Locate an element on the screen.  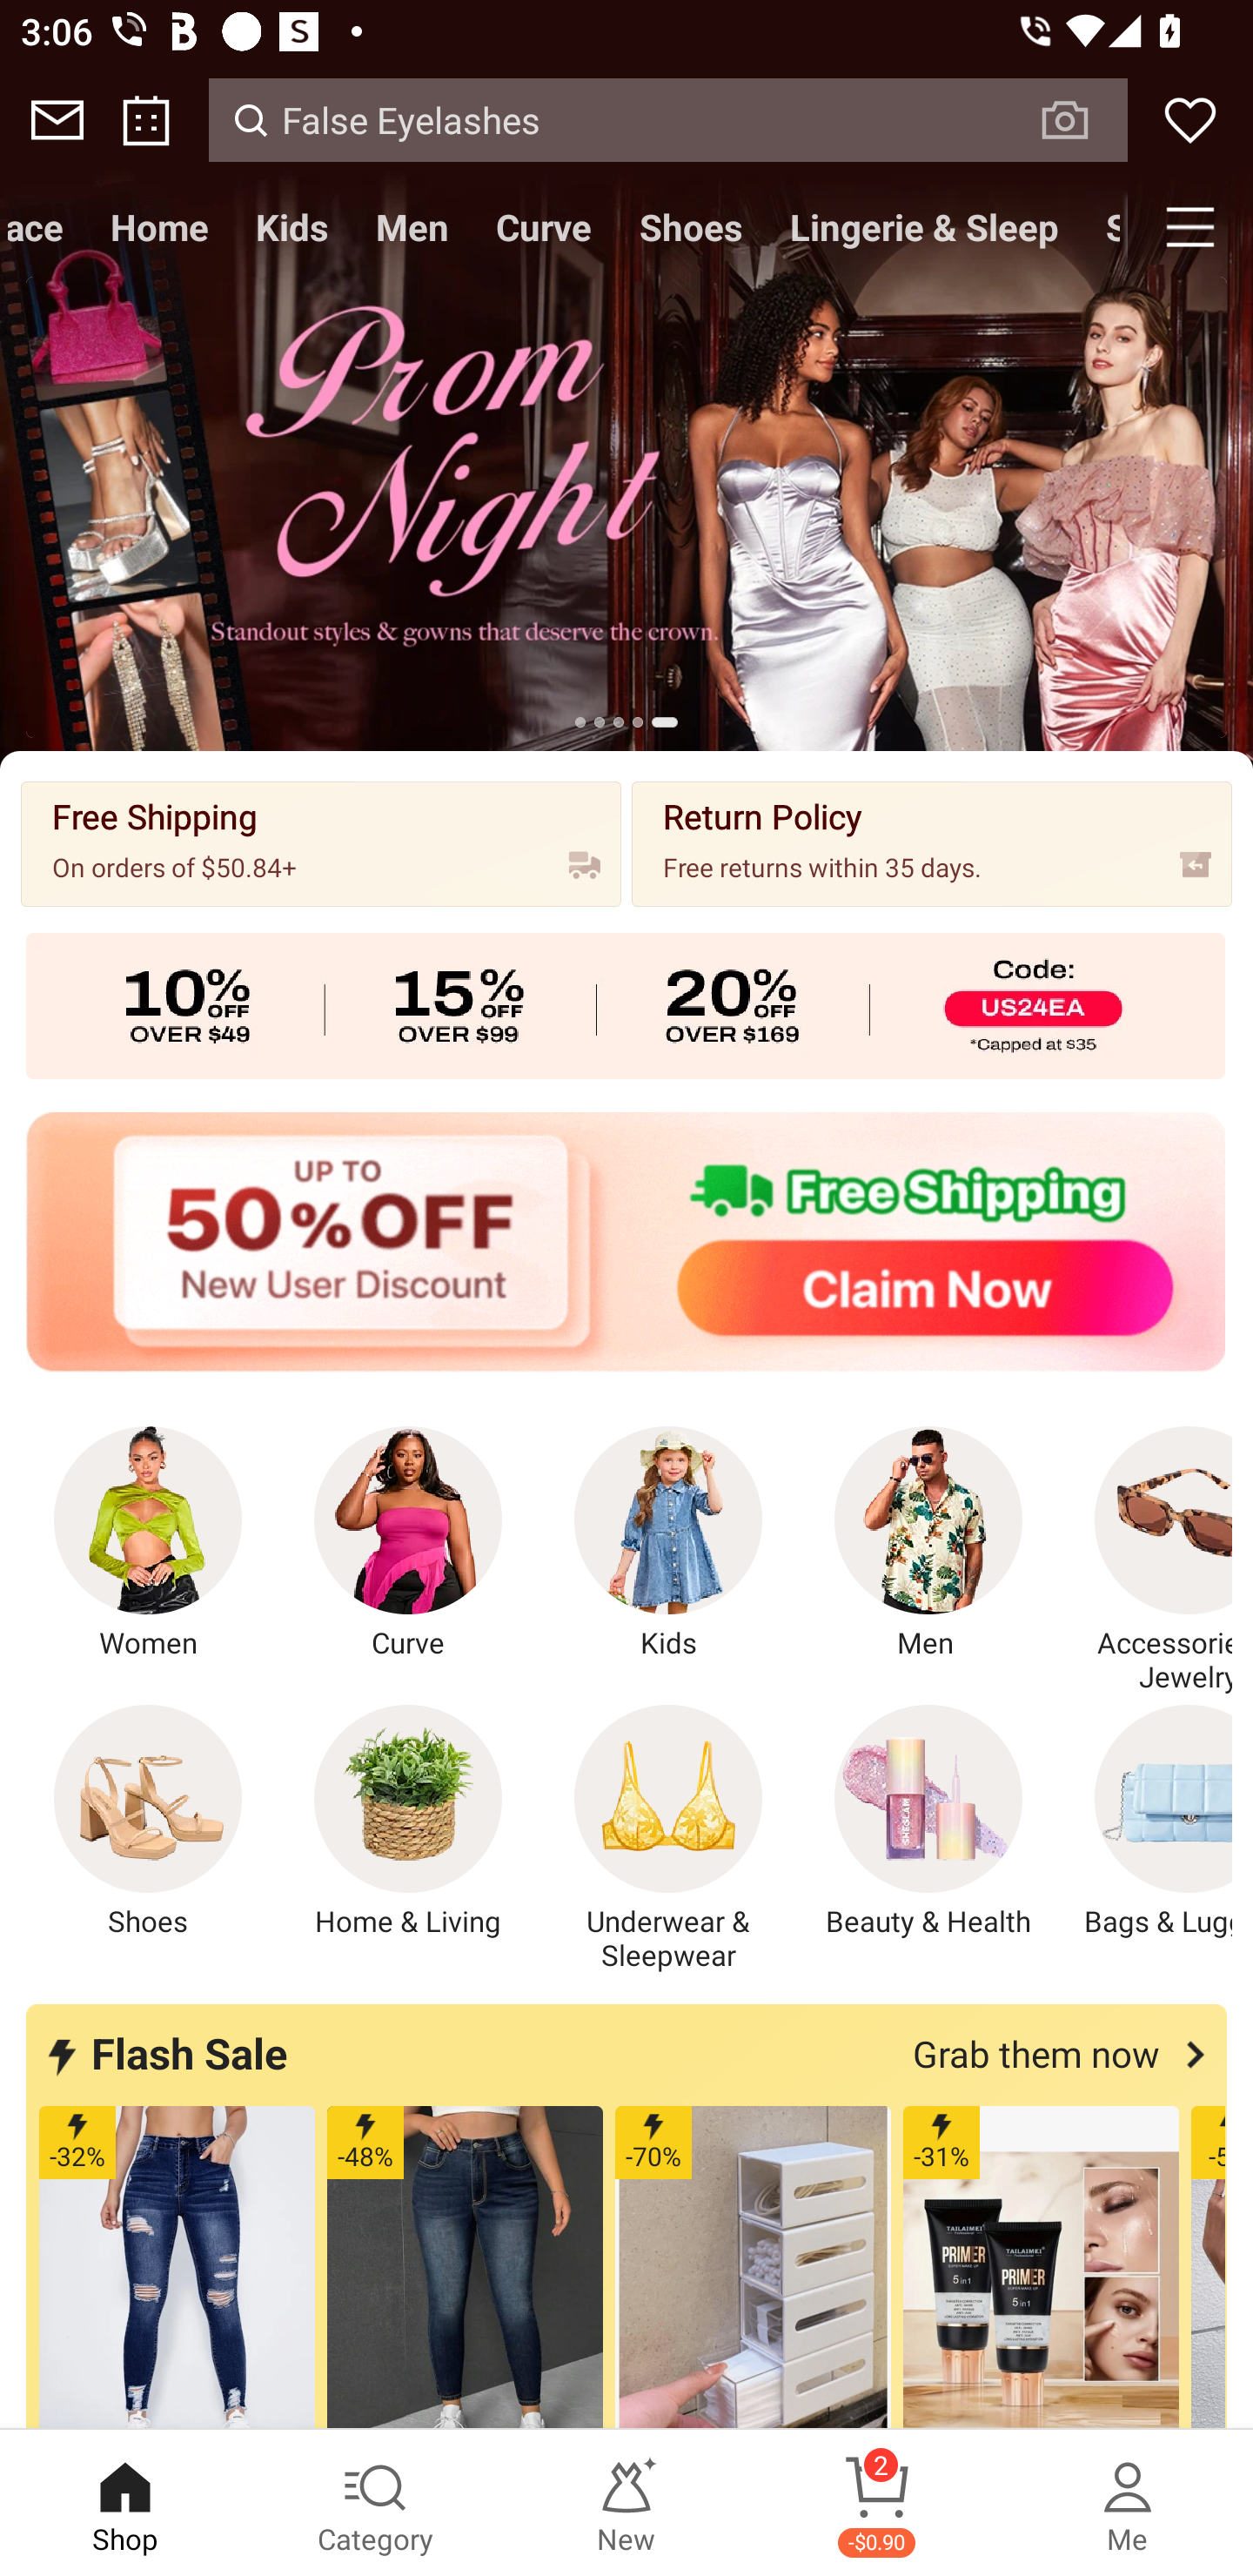
Kids is located at coordinates (668, 1544).